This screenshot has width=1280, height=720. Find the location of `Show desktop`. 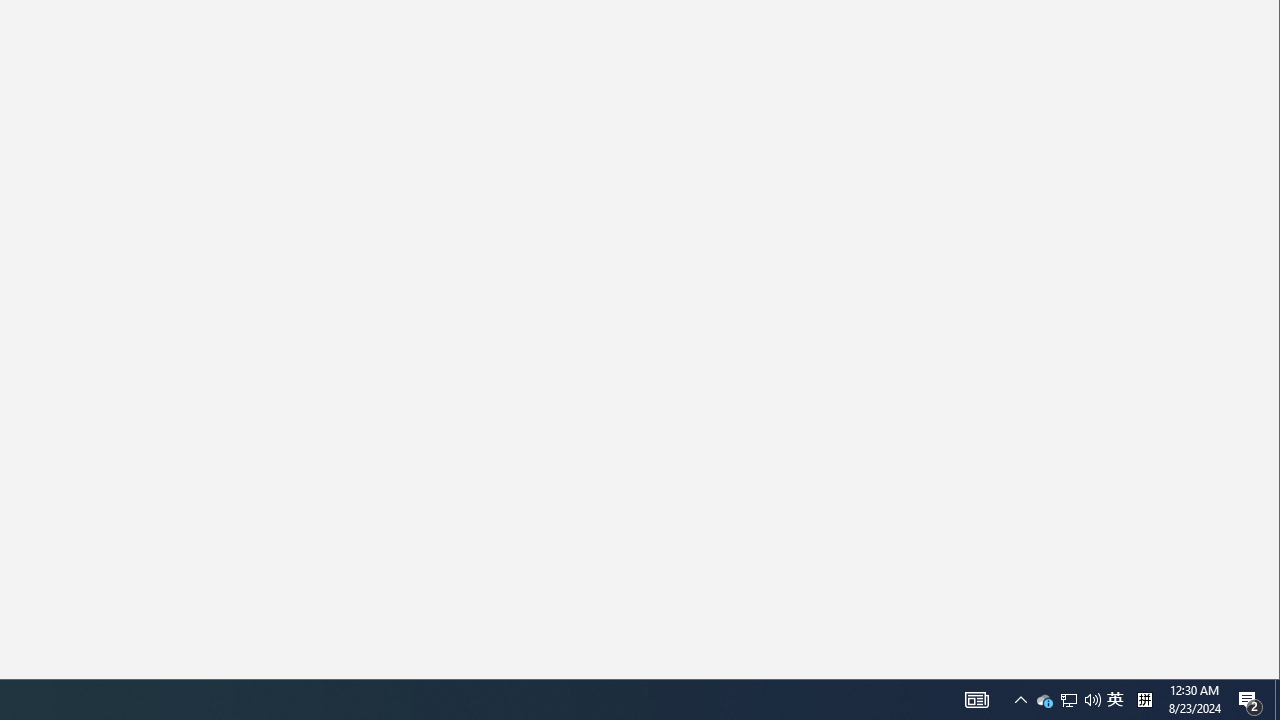

Show desktop is located at coordinates (1115, 700).